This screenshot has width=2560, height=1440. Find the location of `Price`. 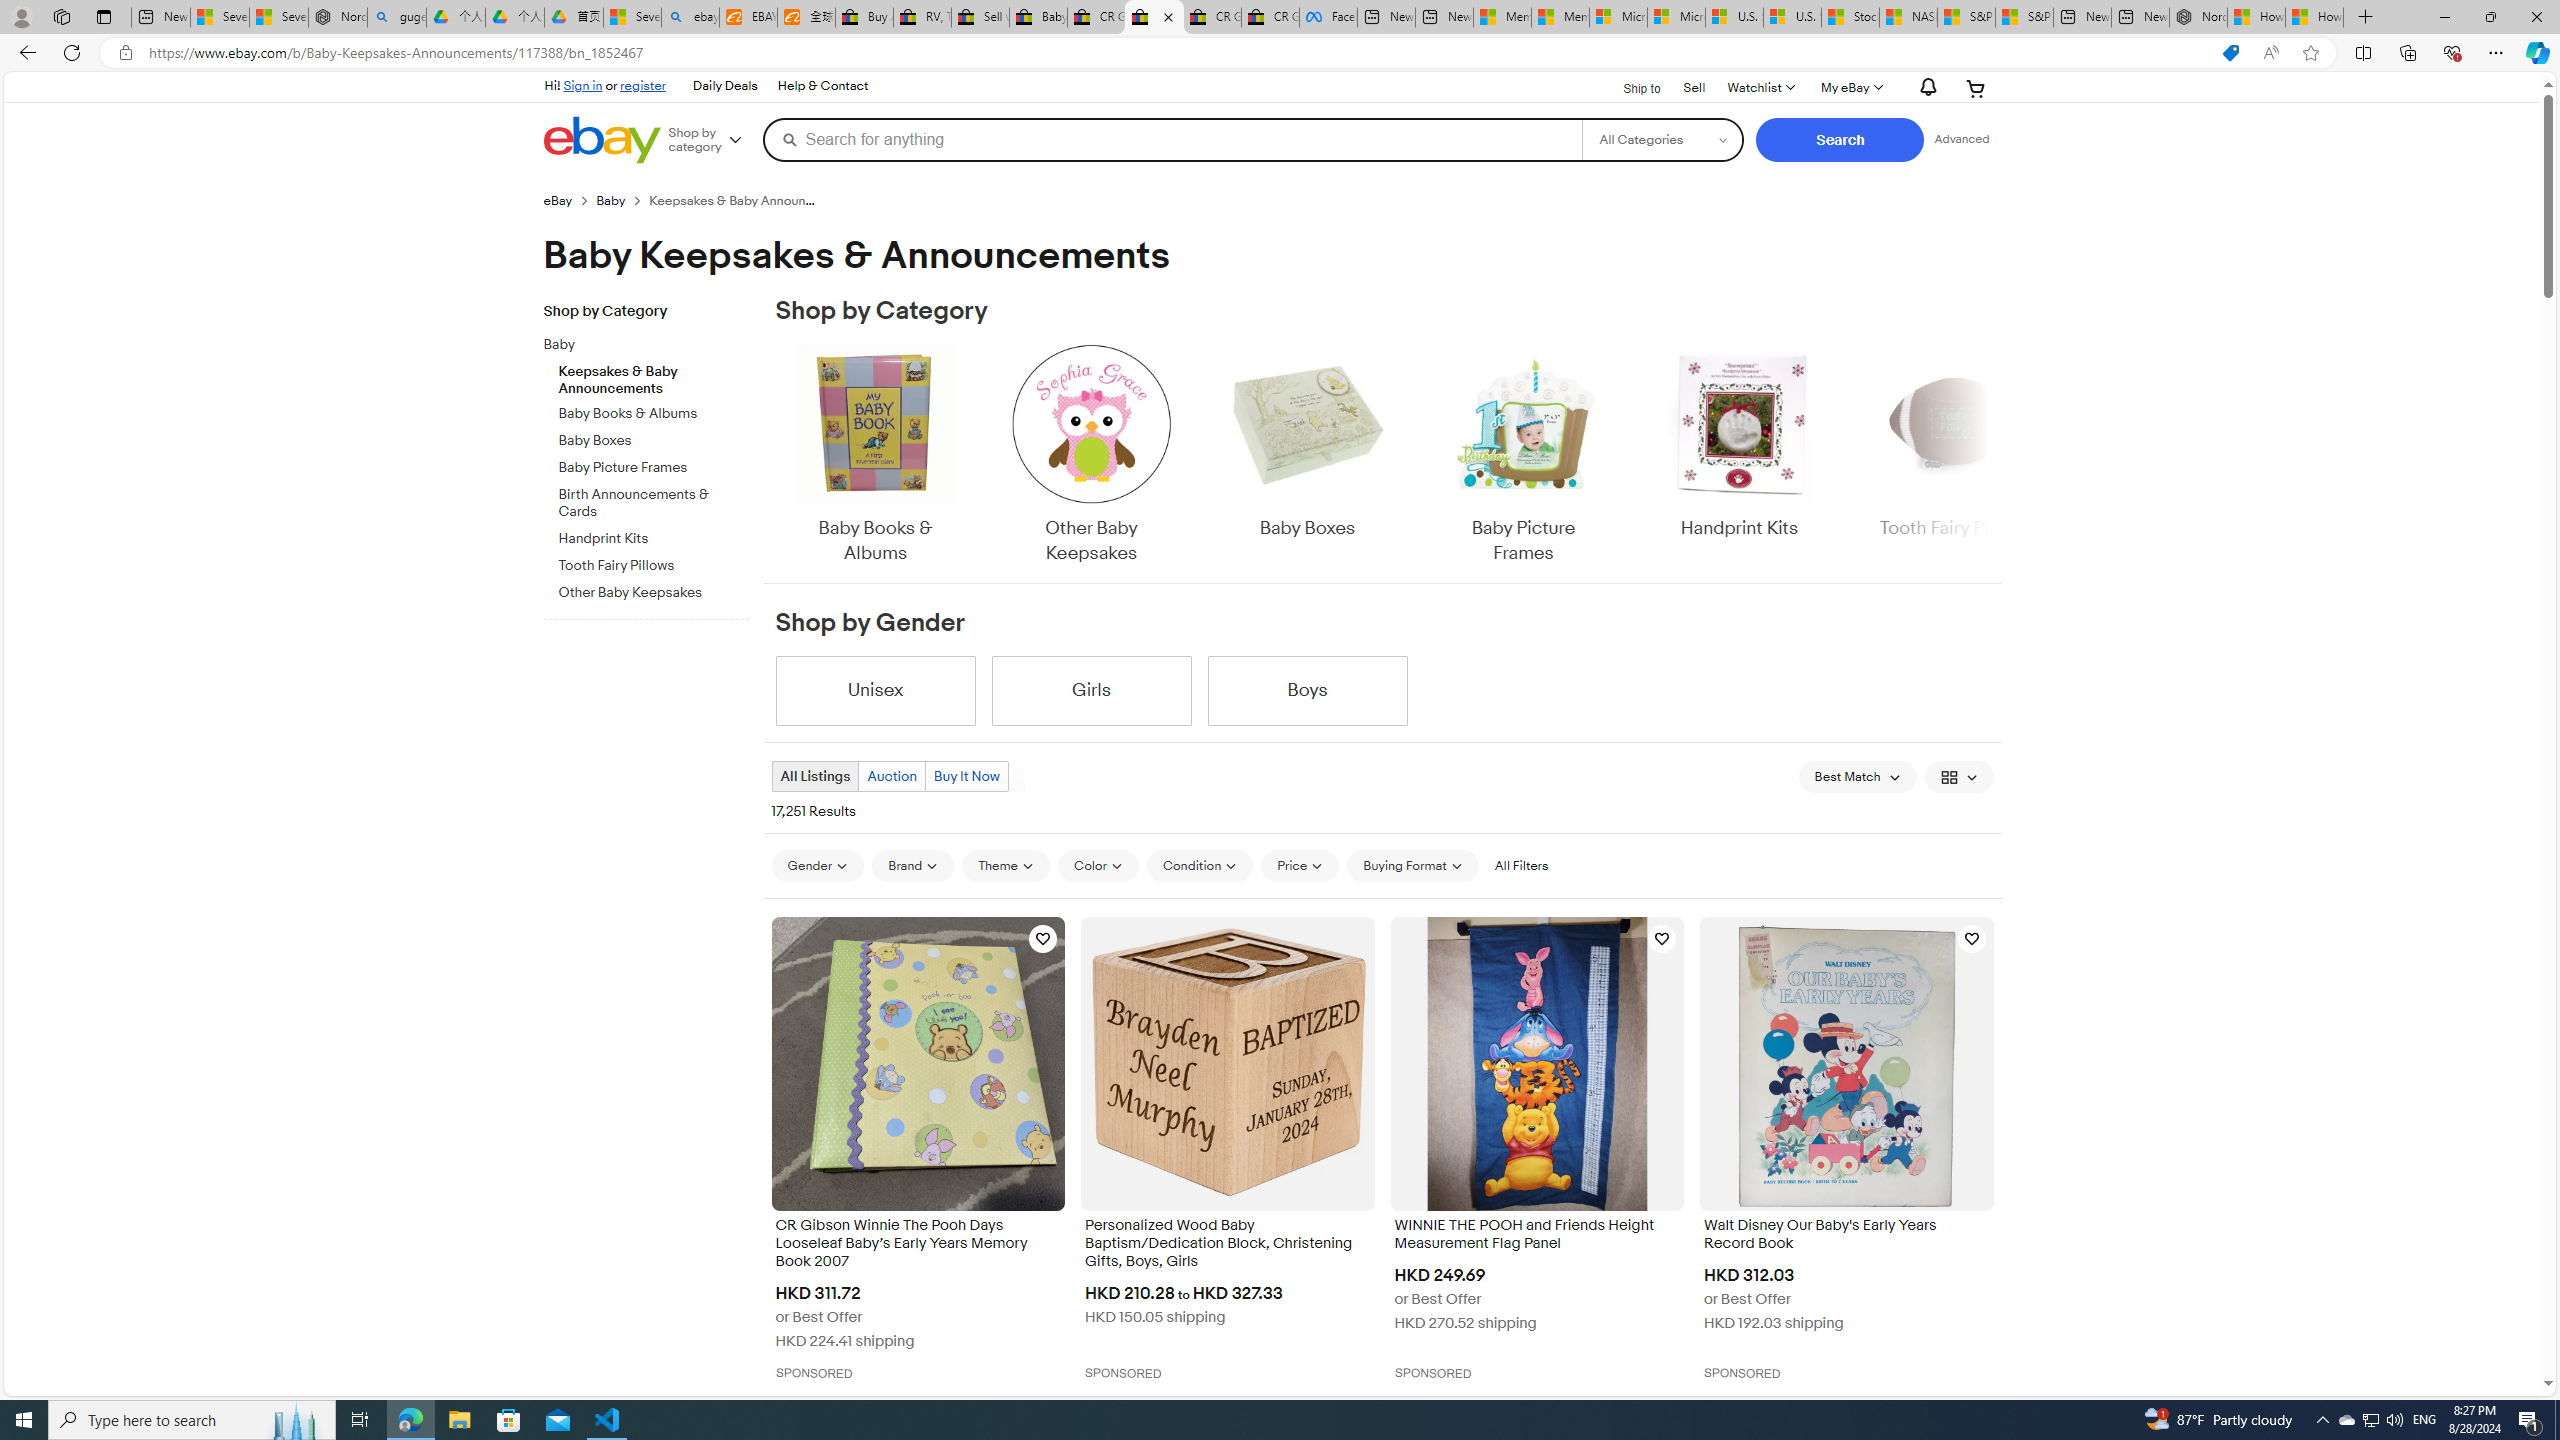

Price is located at coordinates (1300, 866).